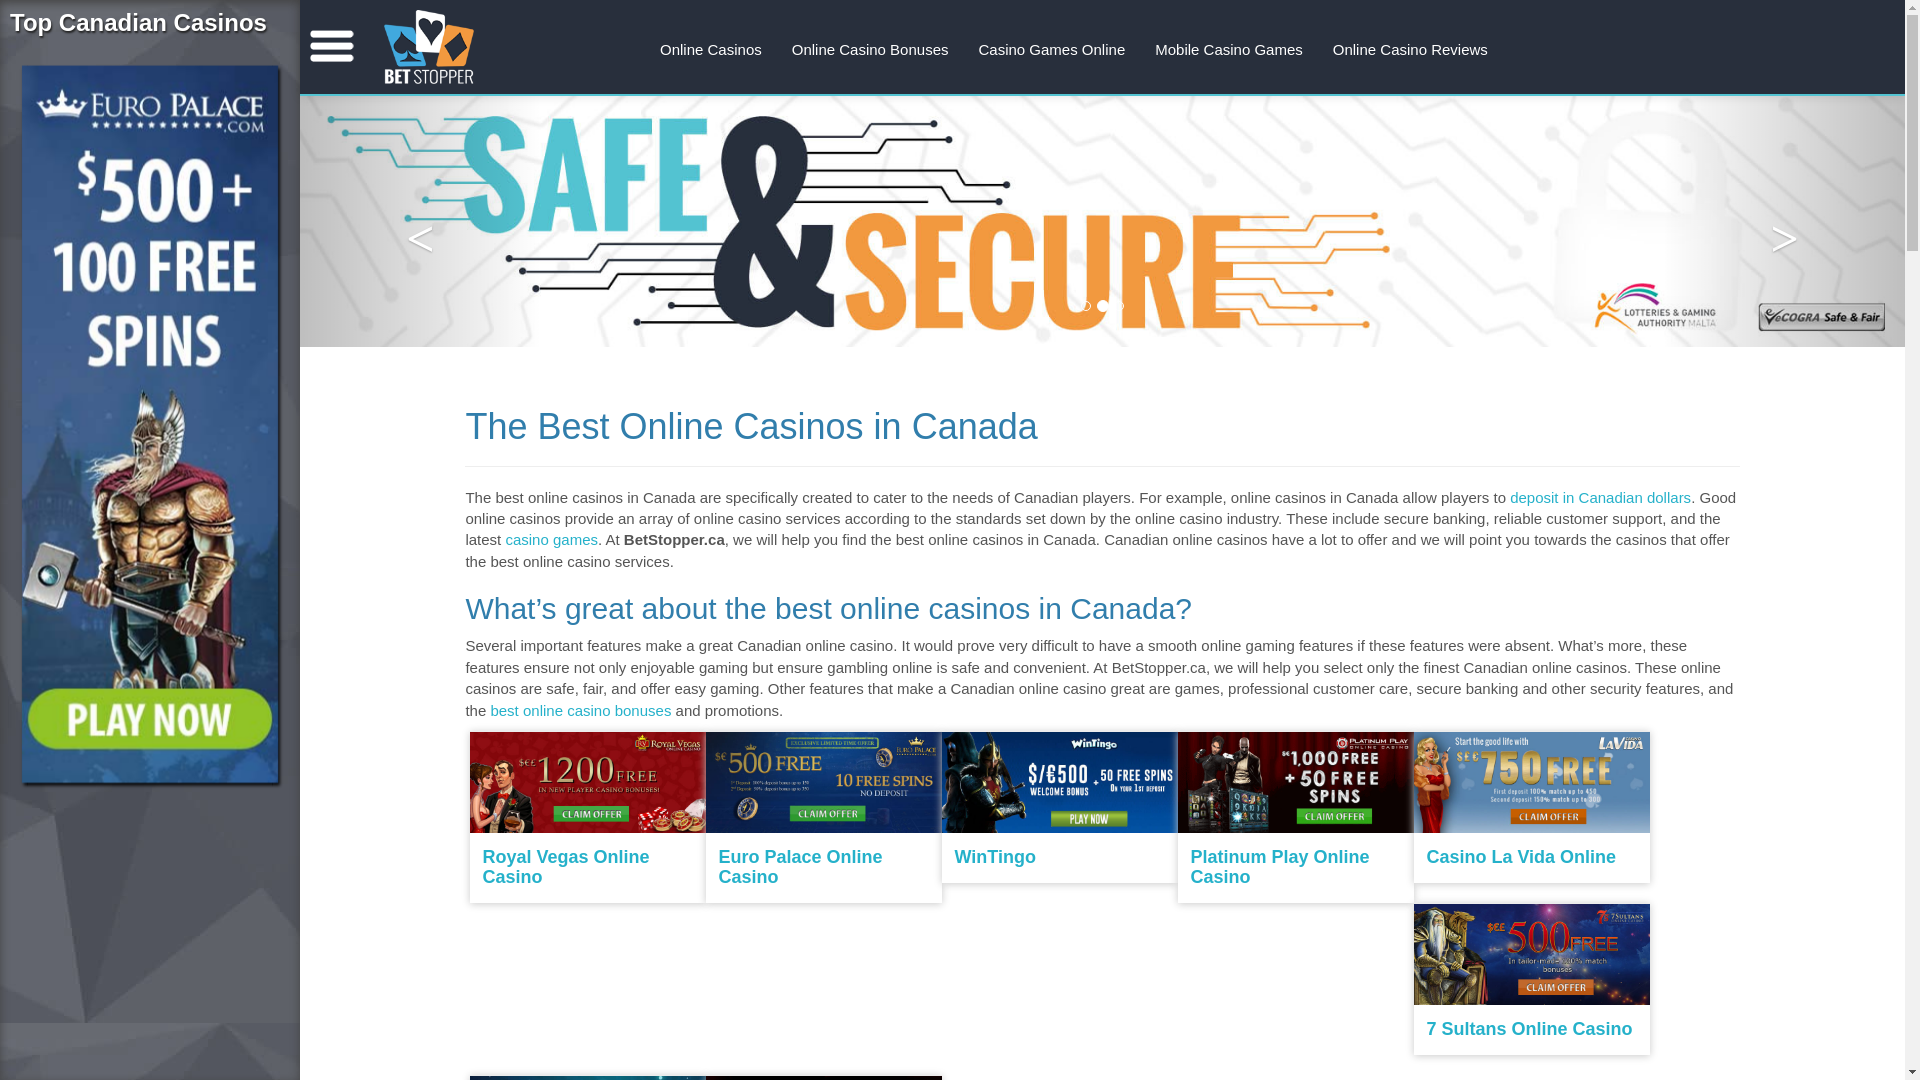  What do you see at coordinates (134, 410) in the screenshot?
I see `7sultans` at bounding box center [134, 410].